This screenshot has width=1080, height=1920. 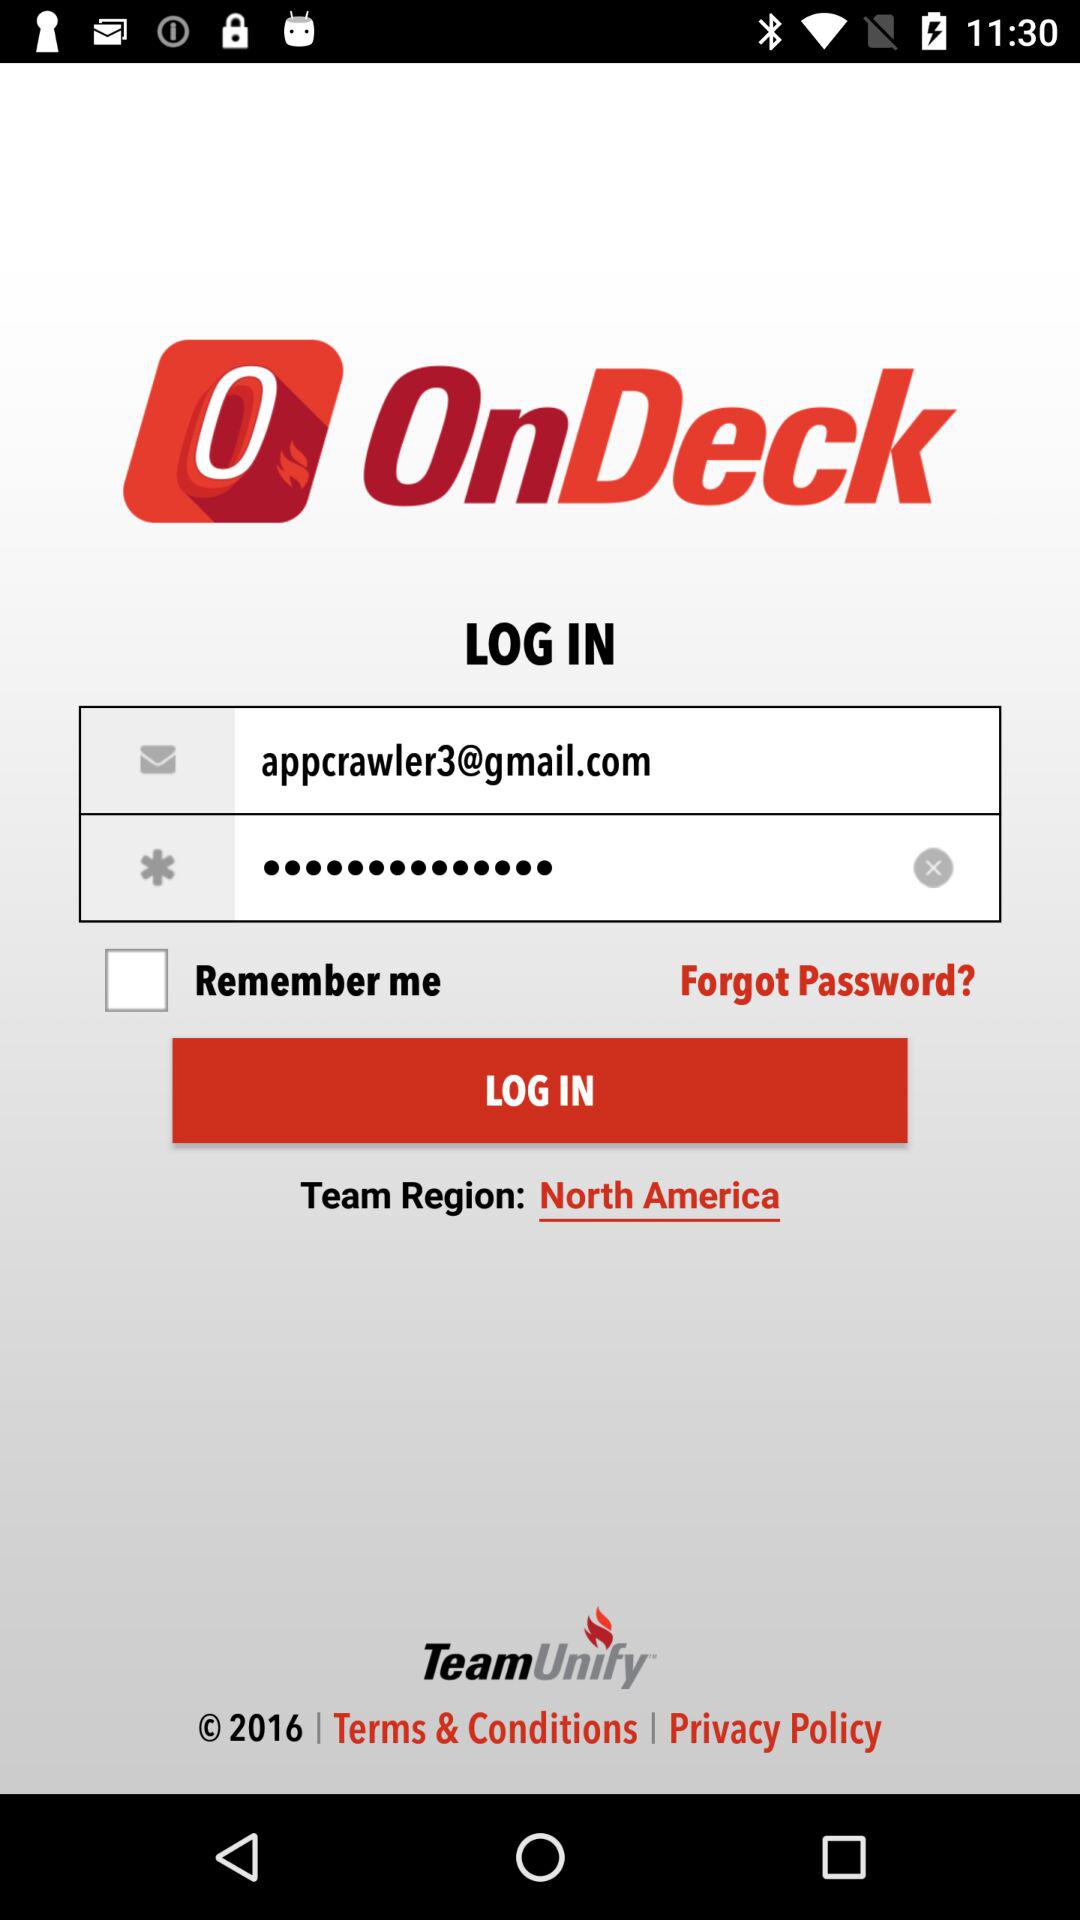 I want to click on press item next to remember me item, so click(x=136, y=980).